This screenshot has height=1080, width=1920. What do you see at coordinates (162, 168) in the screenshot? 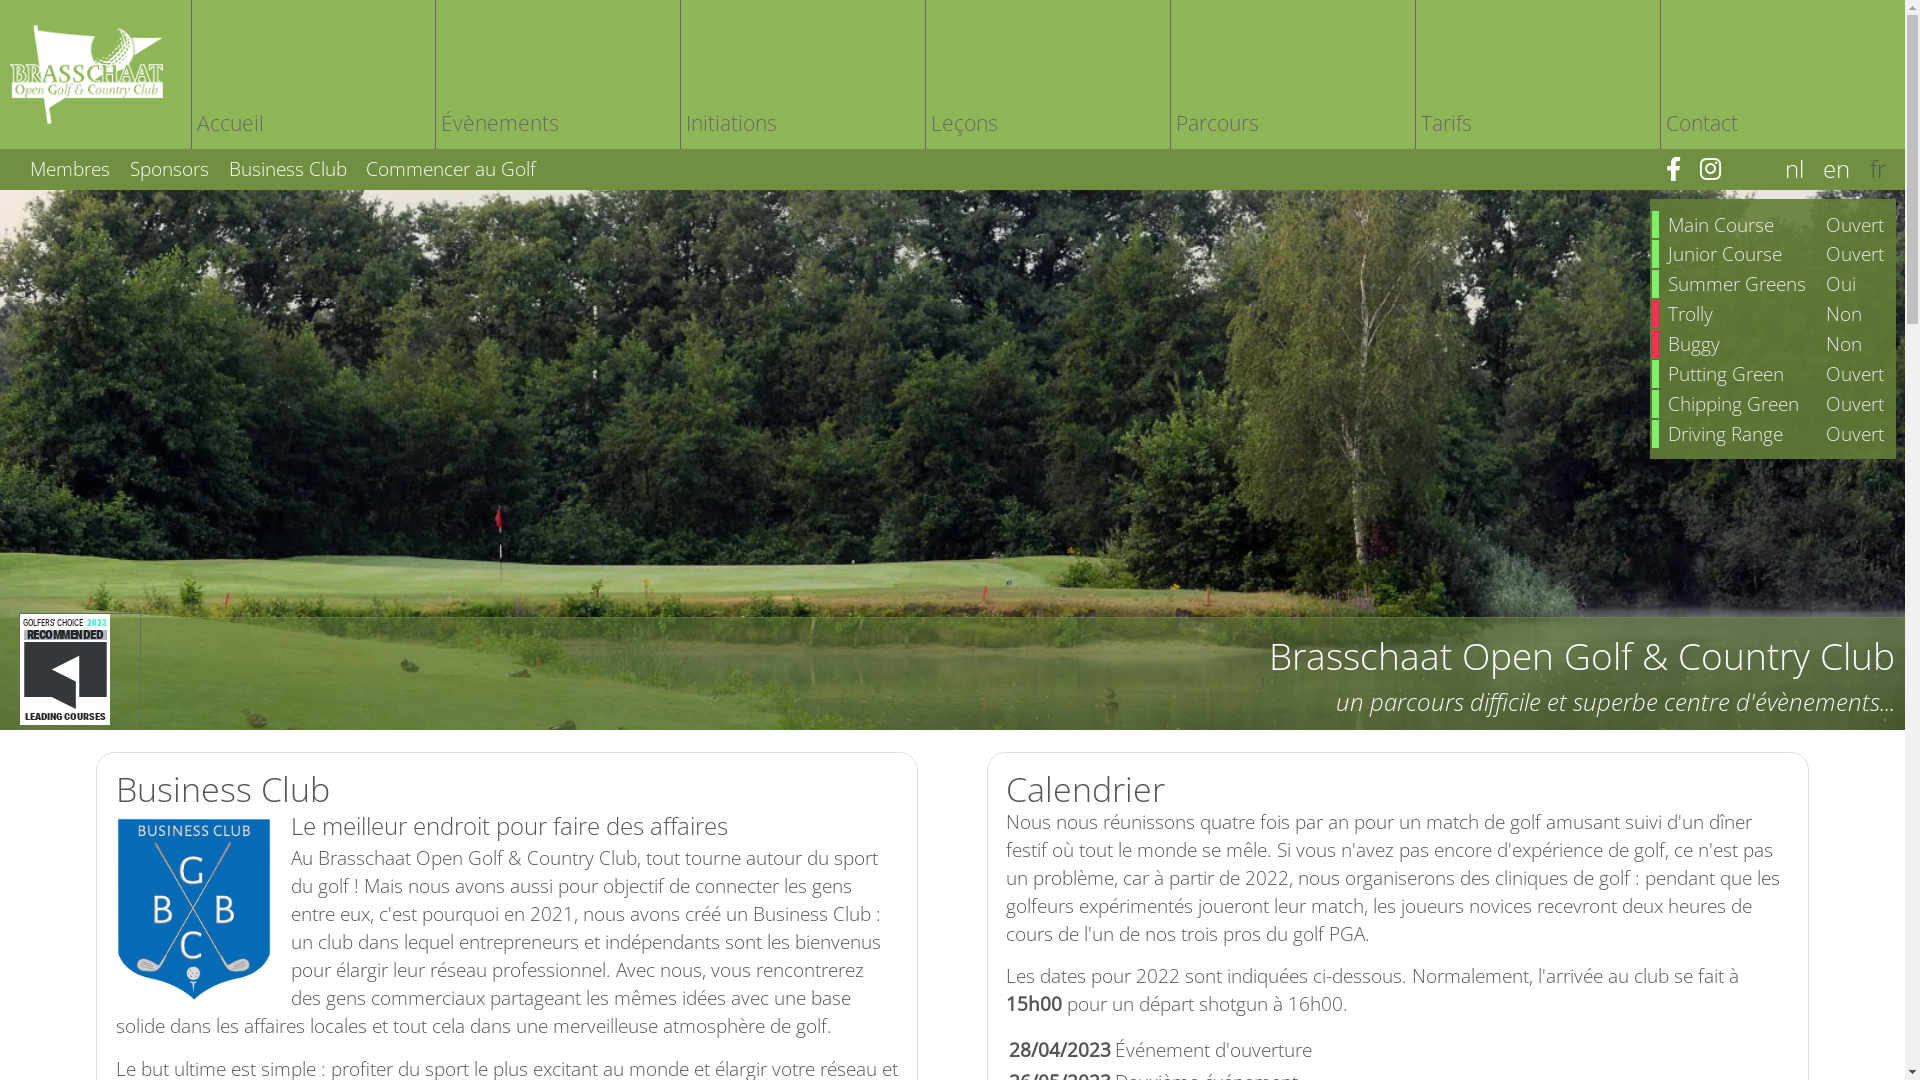
I see `Sponsors` at bounding box center [162, 168].